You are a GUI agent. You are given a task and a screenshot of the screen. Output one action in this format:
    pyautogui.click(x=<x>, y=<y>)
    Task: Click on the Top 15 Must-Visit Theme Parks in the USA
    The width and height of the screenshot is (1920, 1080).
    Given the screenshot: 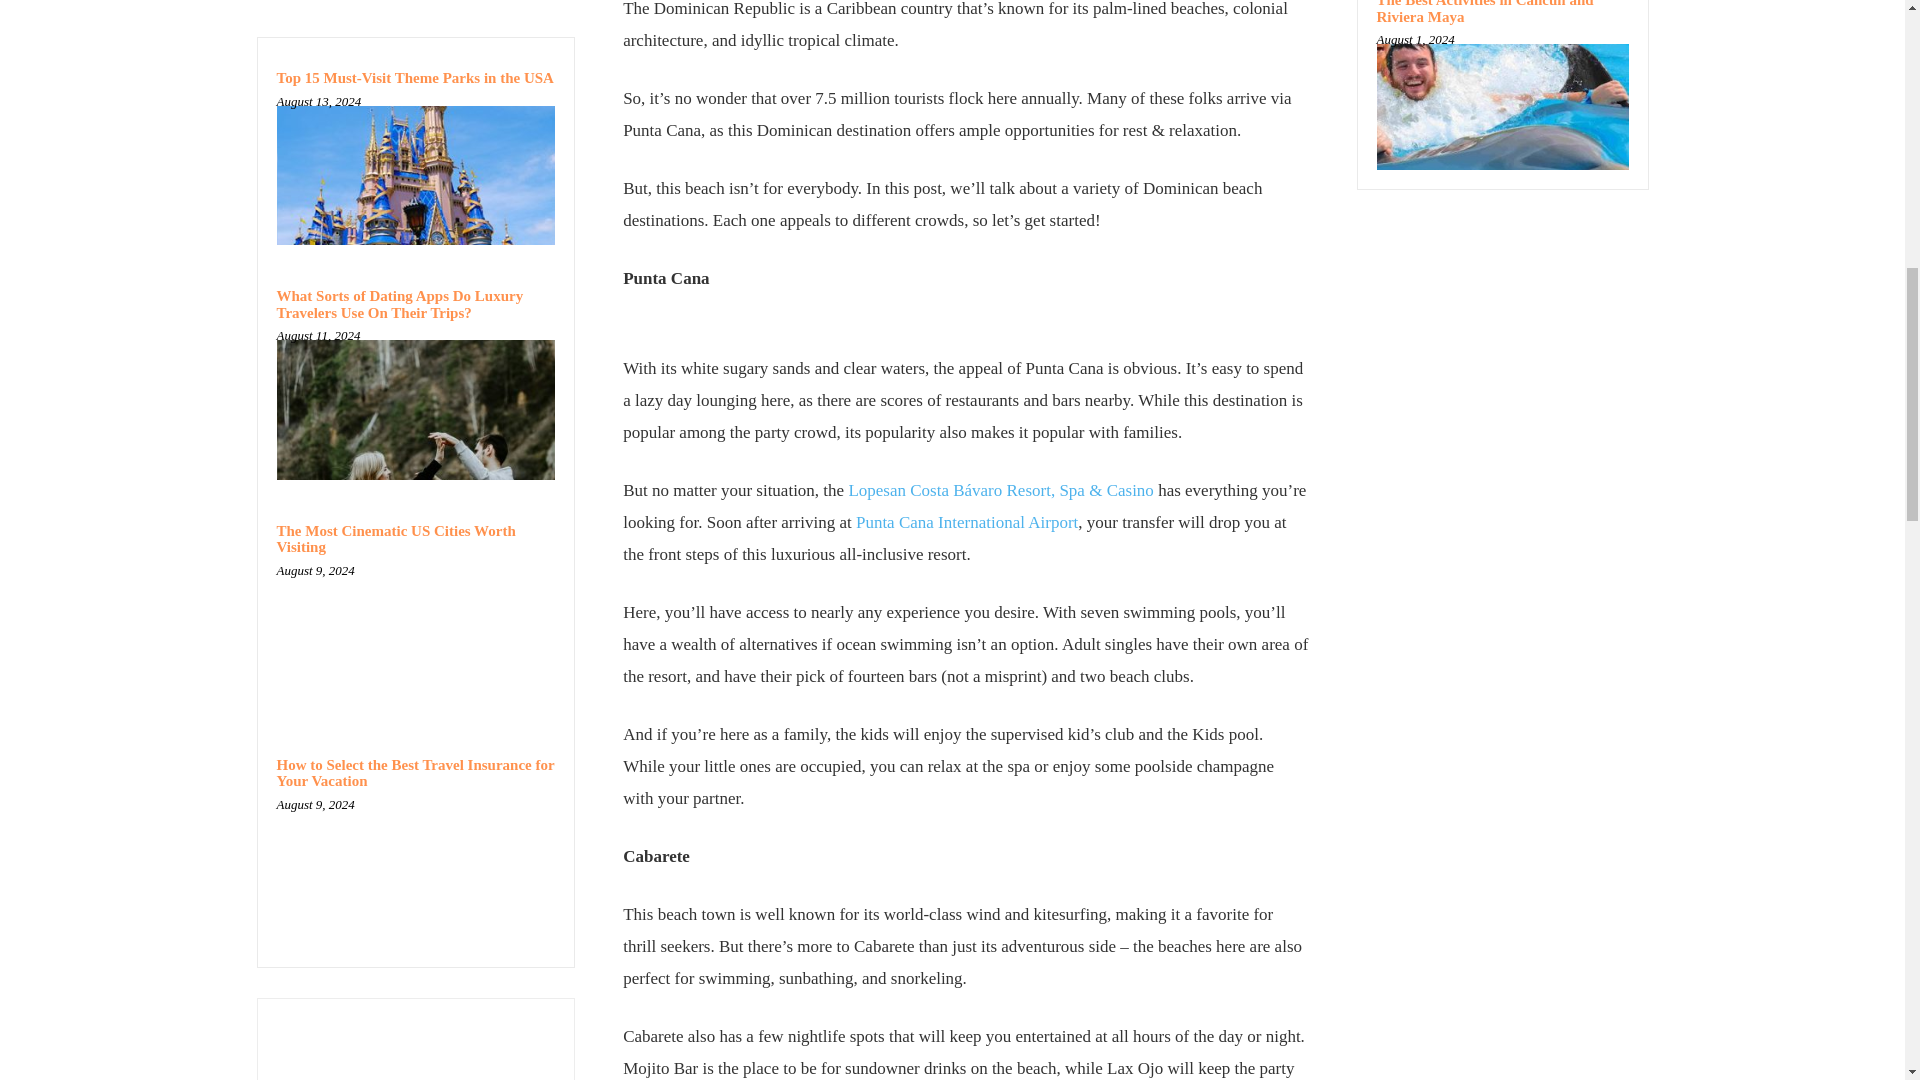 What is the action you would take?
    pyautogui.click(x=414, y=78)
    